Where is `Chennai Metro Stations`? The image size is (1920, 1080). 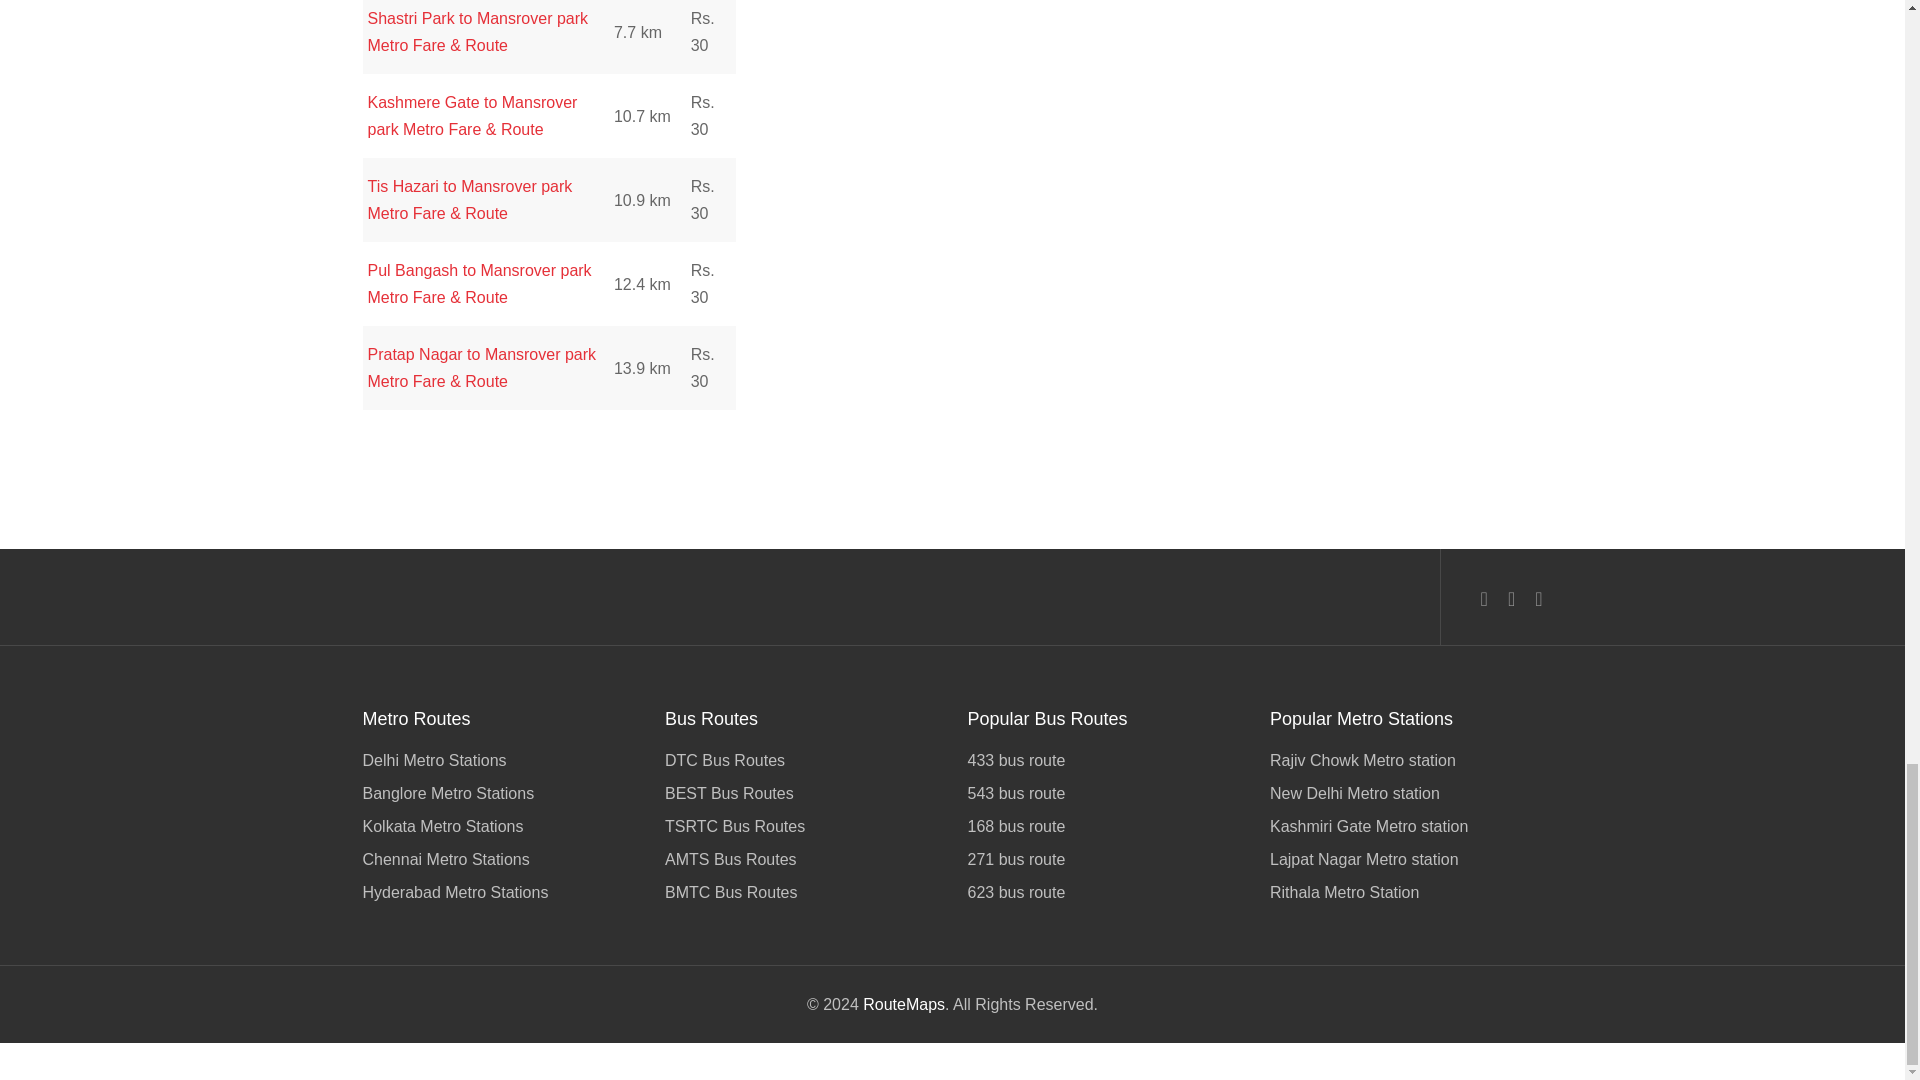
Chennai Metro Stations is located at coordinates (498, 859).